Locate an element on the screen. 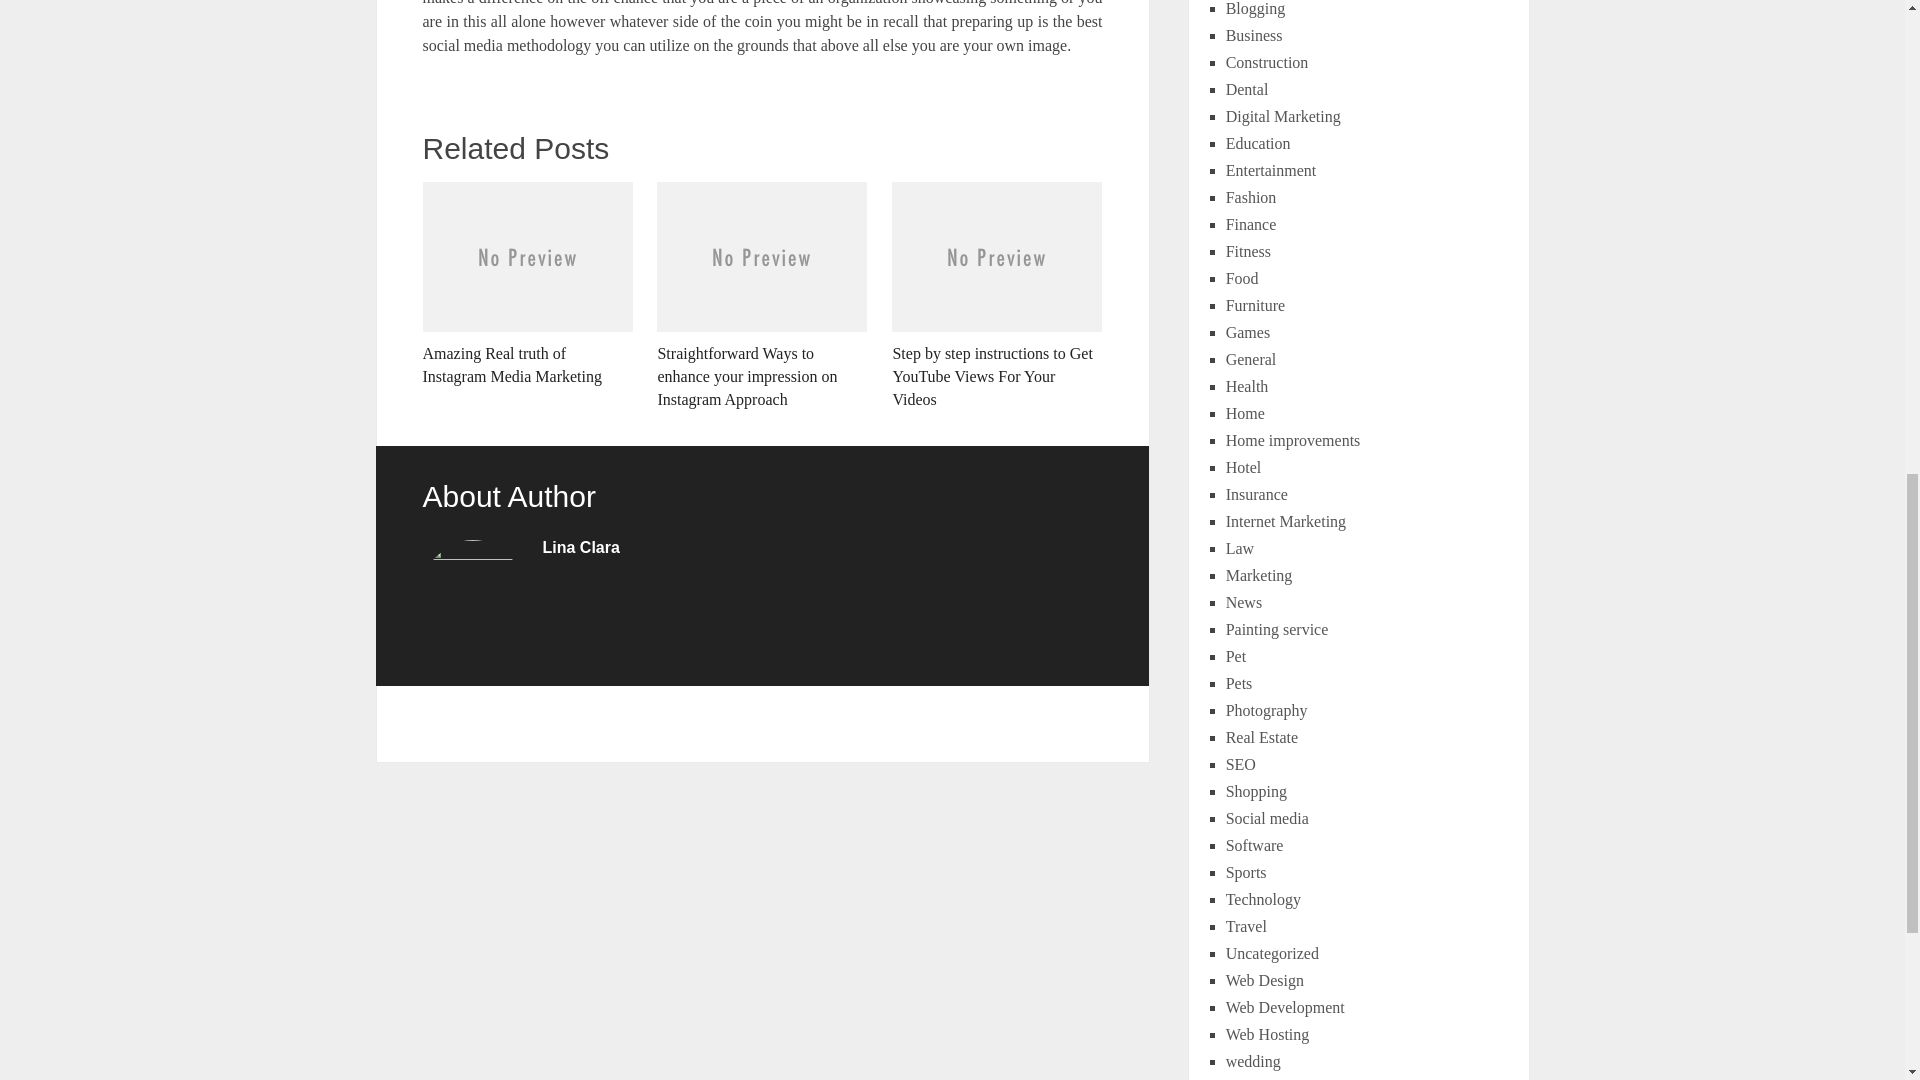 The width and height of the screenshot is (1920, 1080). Fashion is located at coordinates (1251, 198).